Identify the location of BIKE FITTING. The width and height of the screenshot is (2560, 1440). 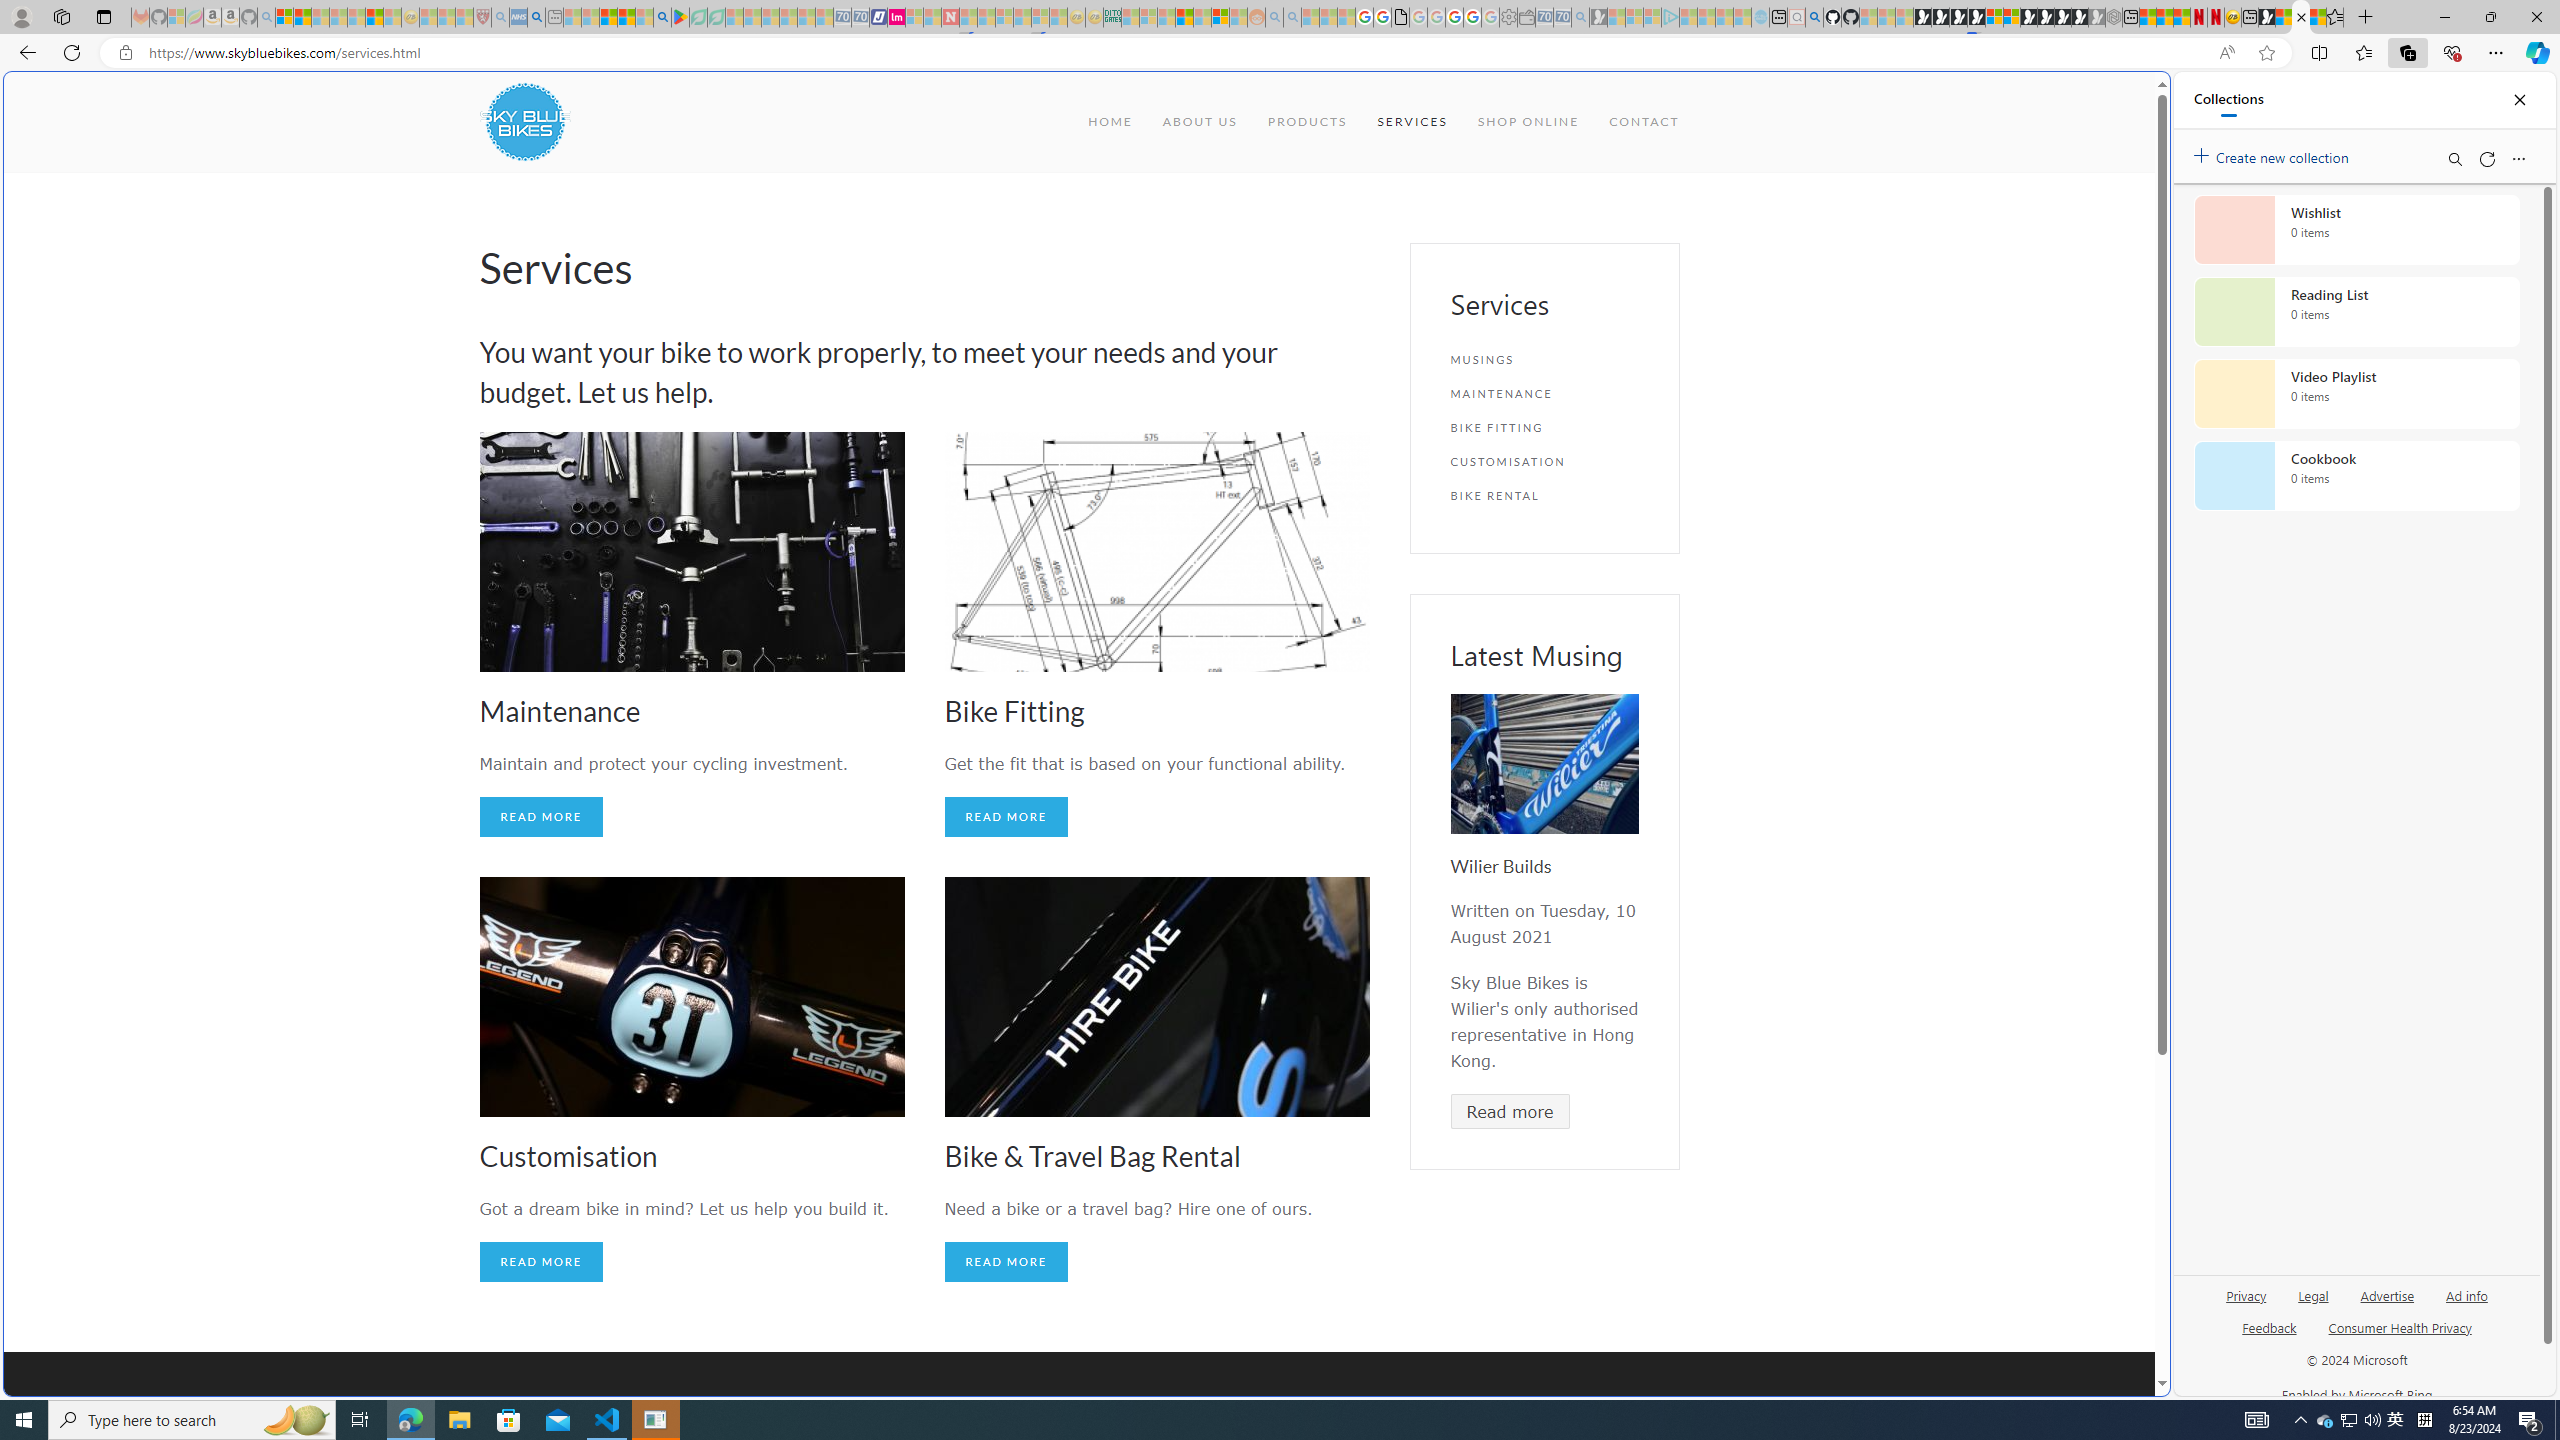
(1544, 427).